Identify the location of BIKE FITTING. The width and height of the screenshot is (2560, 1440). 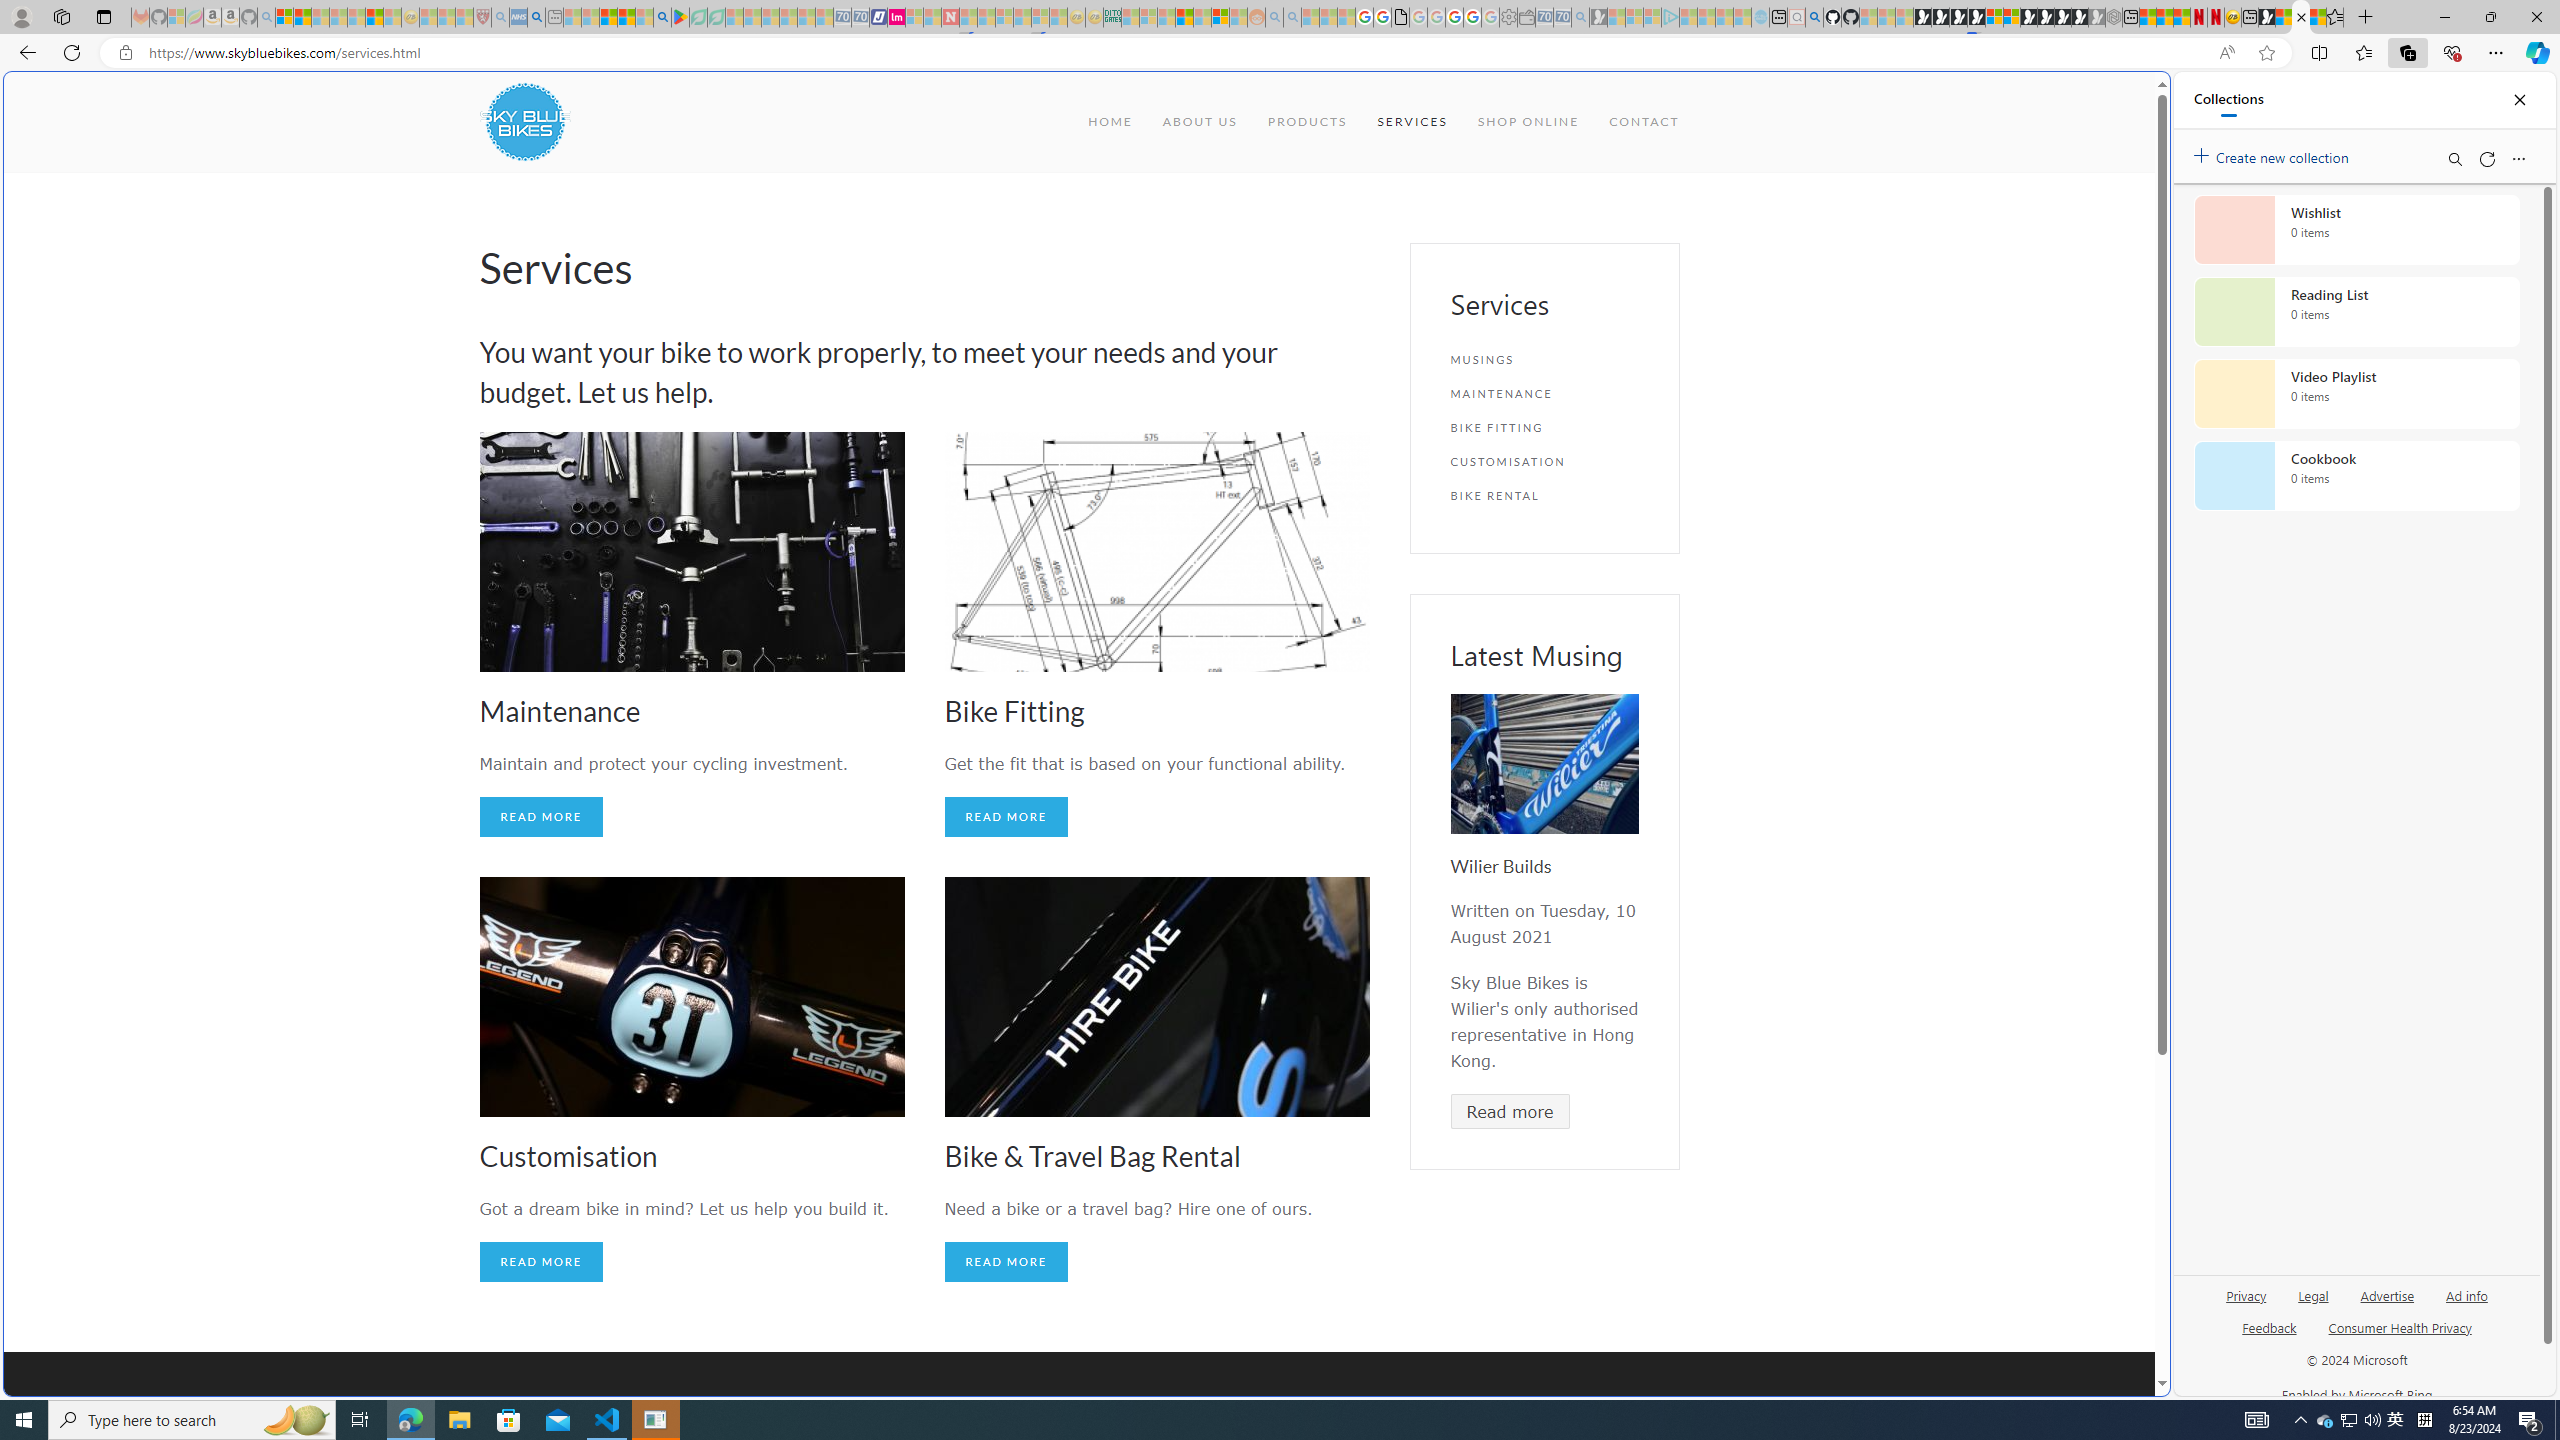
(1544, 427).